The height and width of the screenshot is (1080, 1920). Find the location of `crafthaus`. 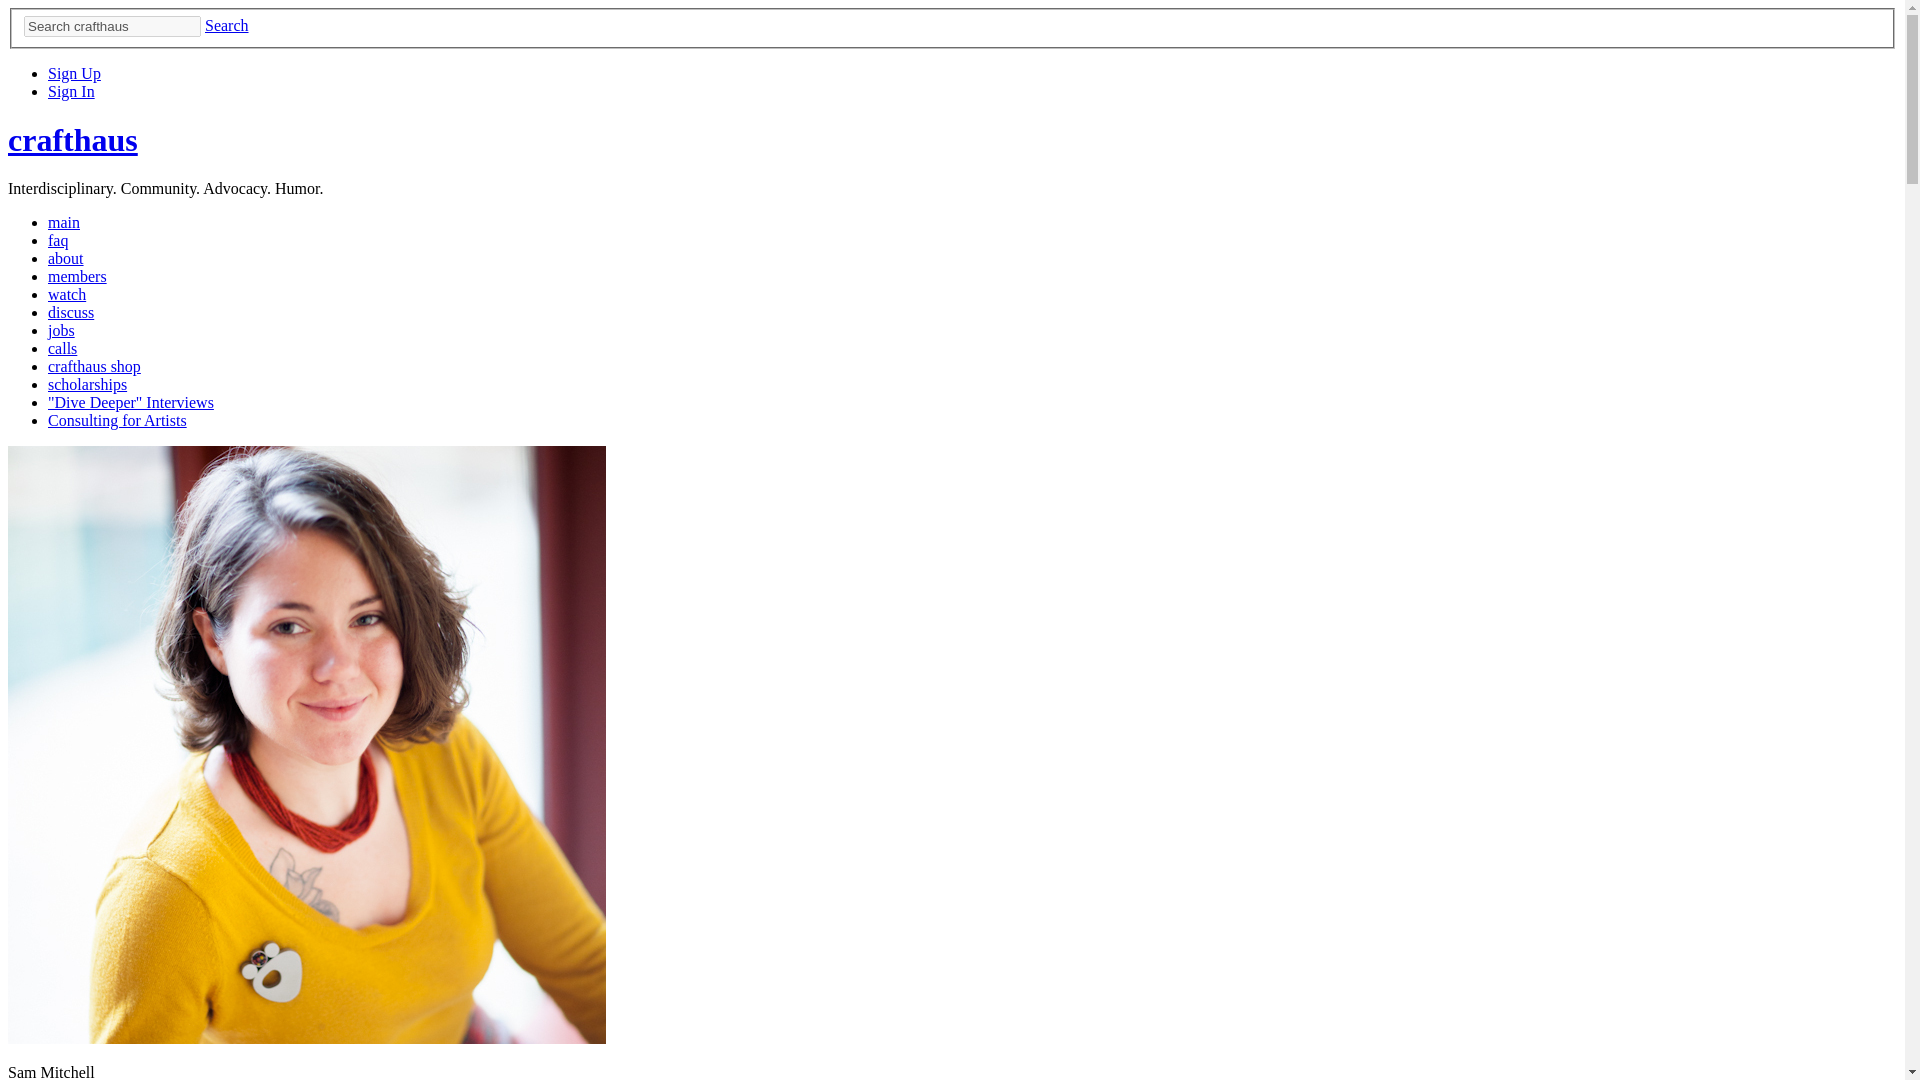

crafthaus is located at coordinates (72, 140).